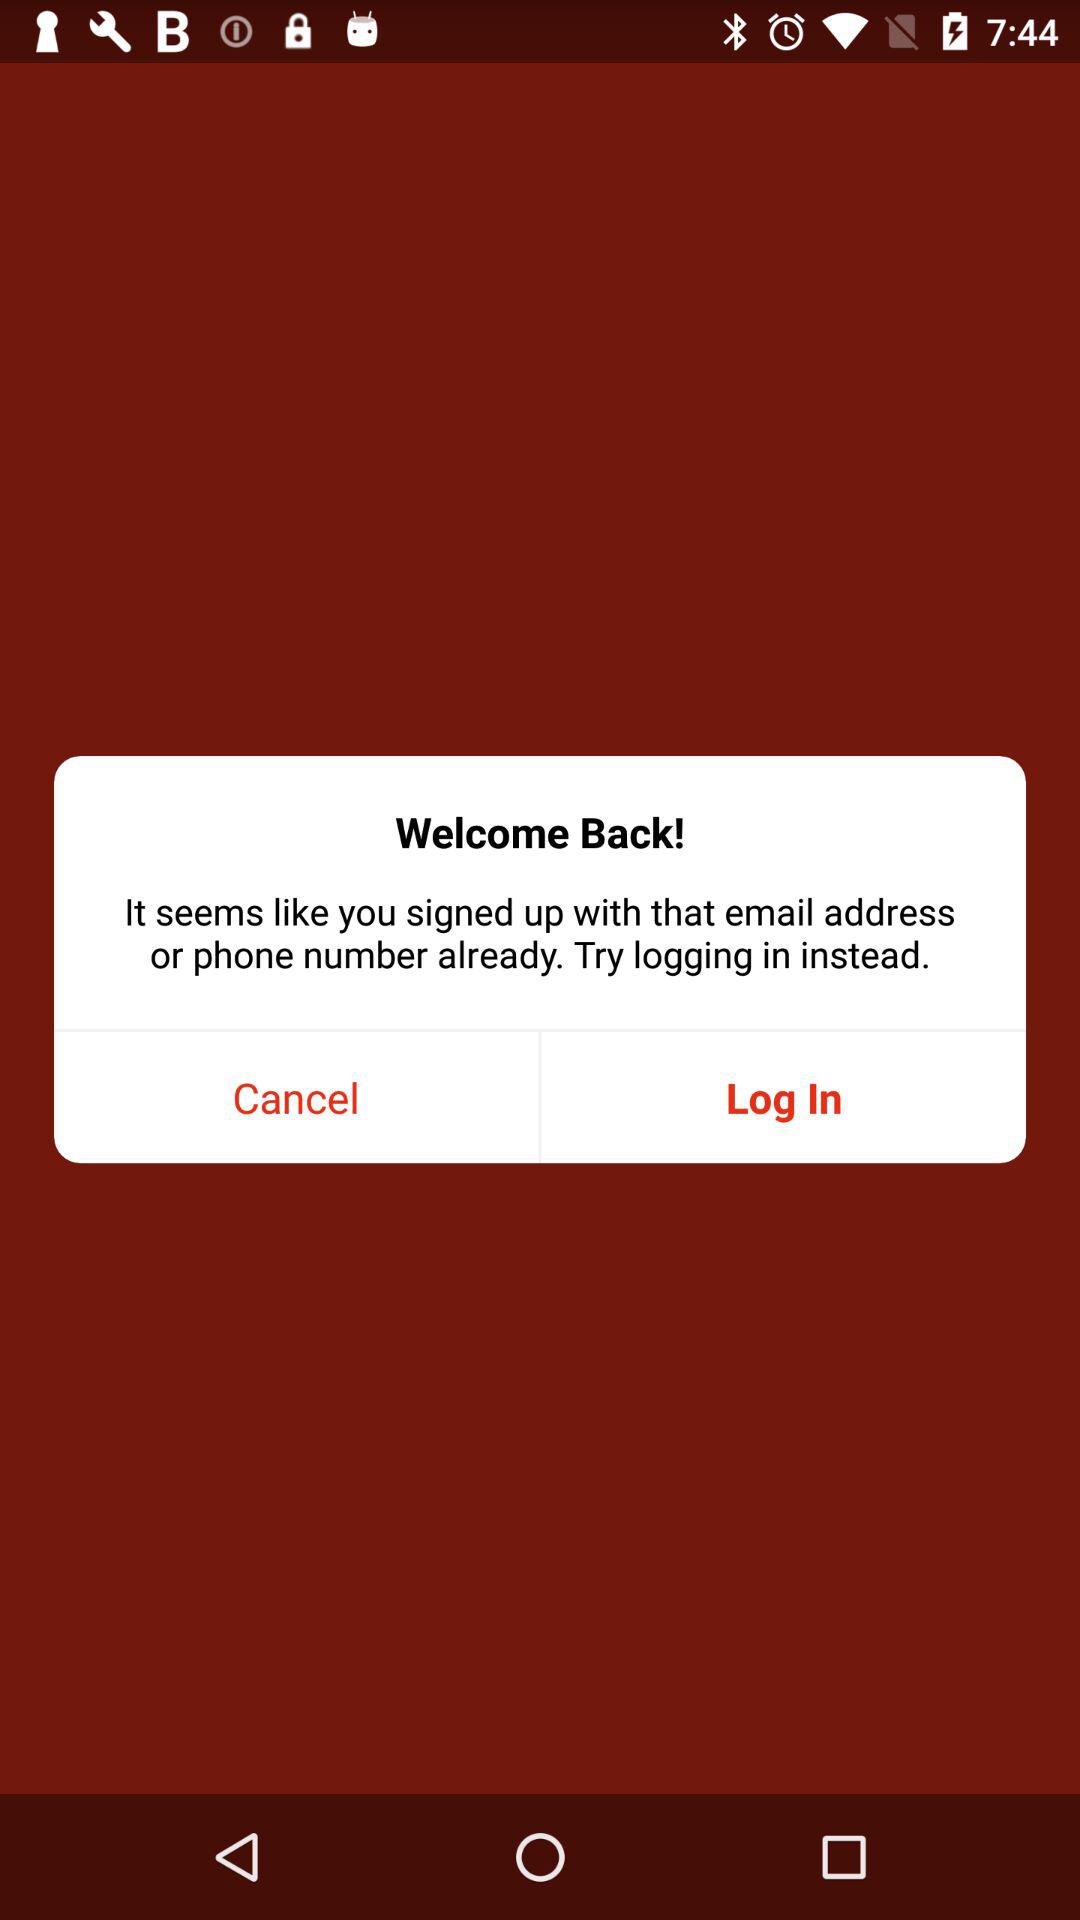  Describe the element at coordinates (783, 1098) in the screenshot. I see `swipe to the log in icon` at that location.